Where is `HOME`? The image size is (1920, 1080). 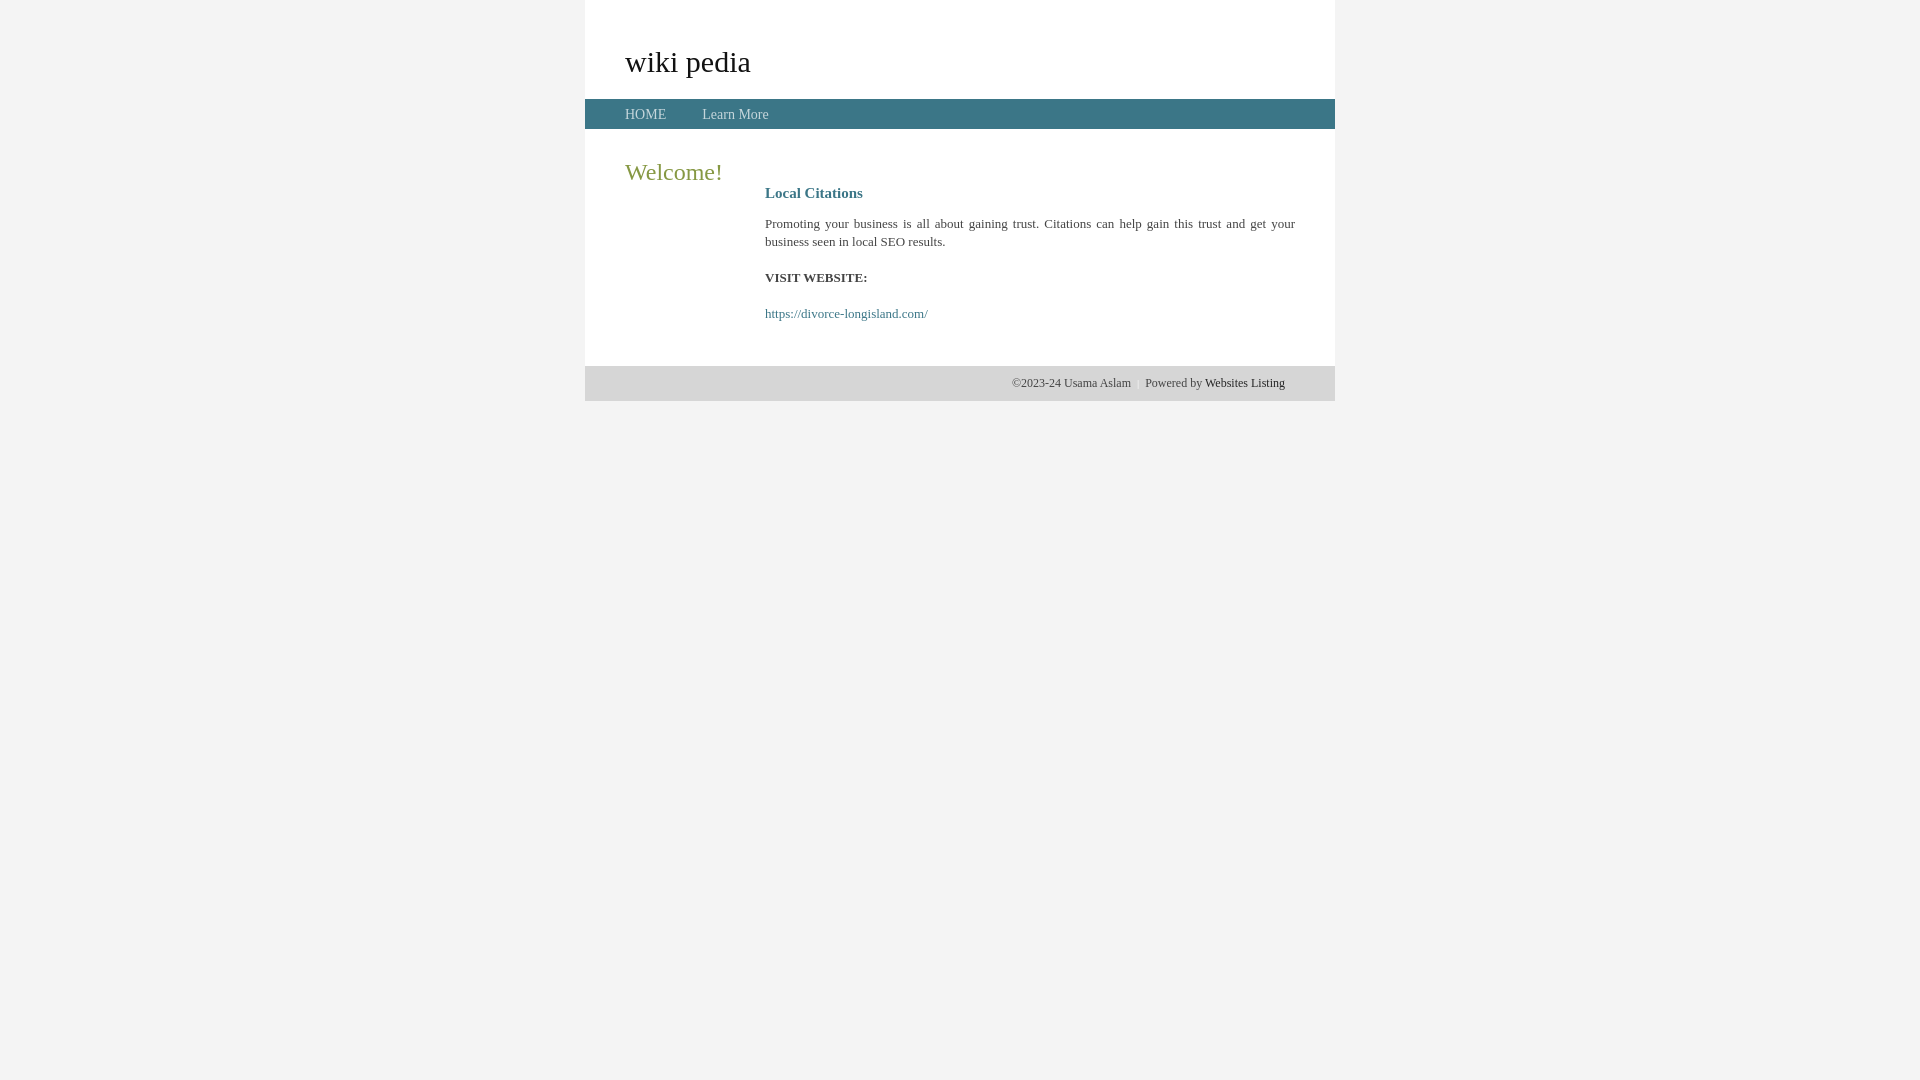 HOME is located at coordinates (646, 114).